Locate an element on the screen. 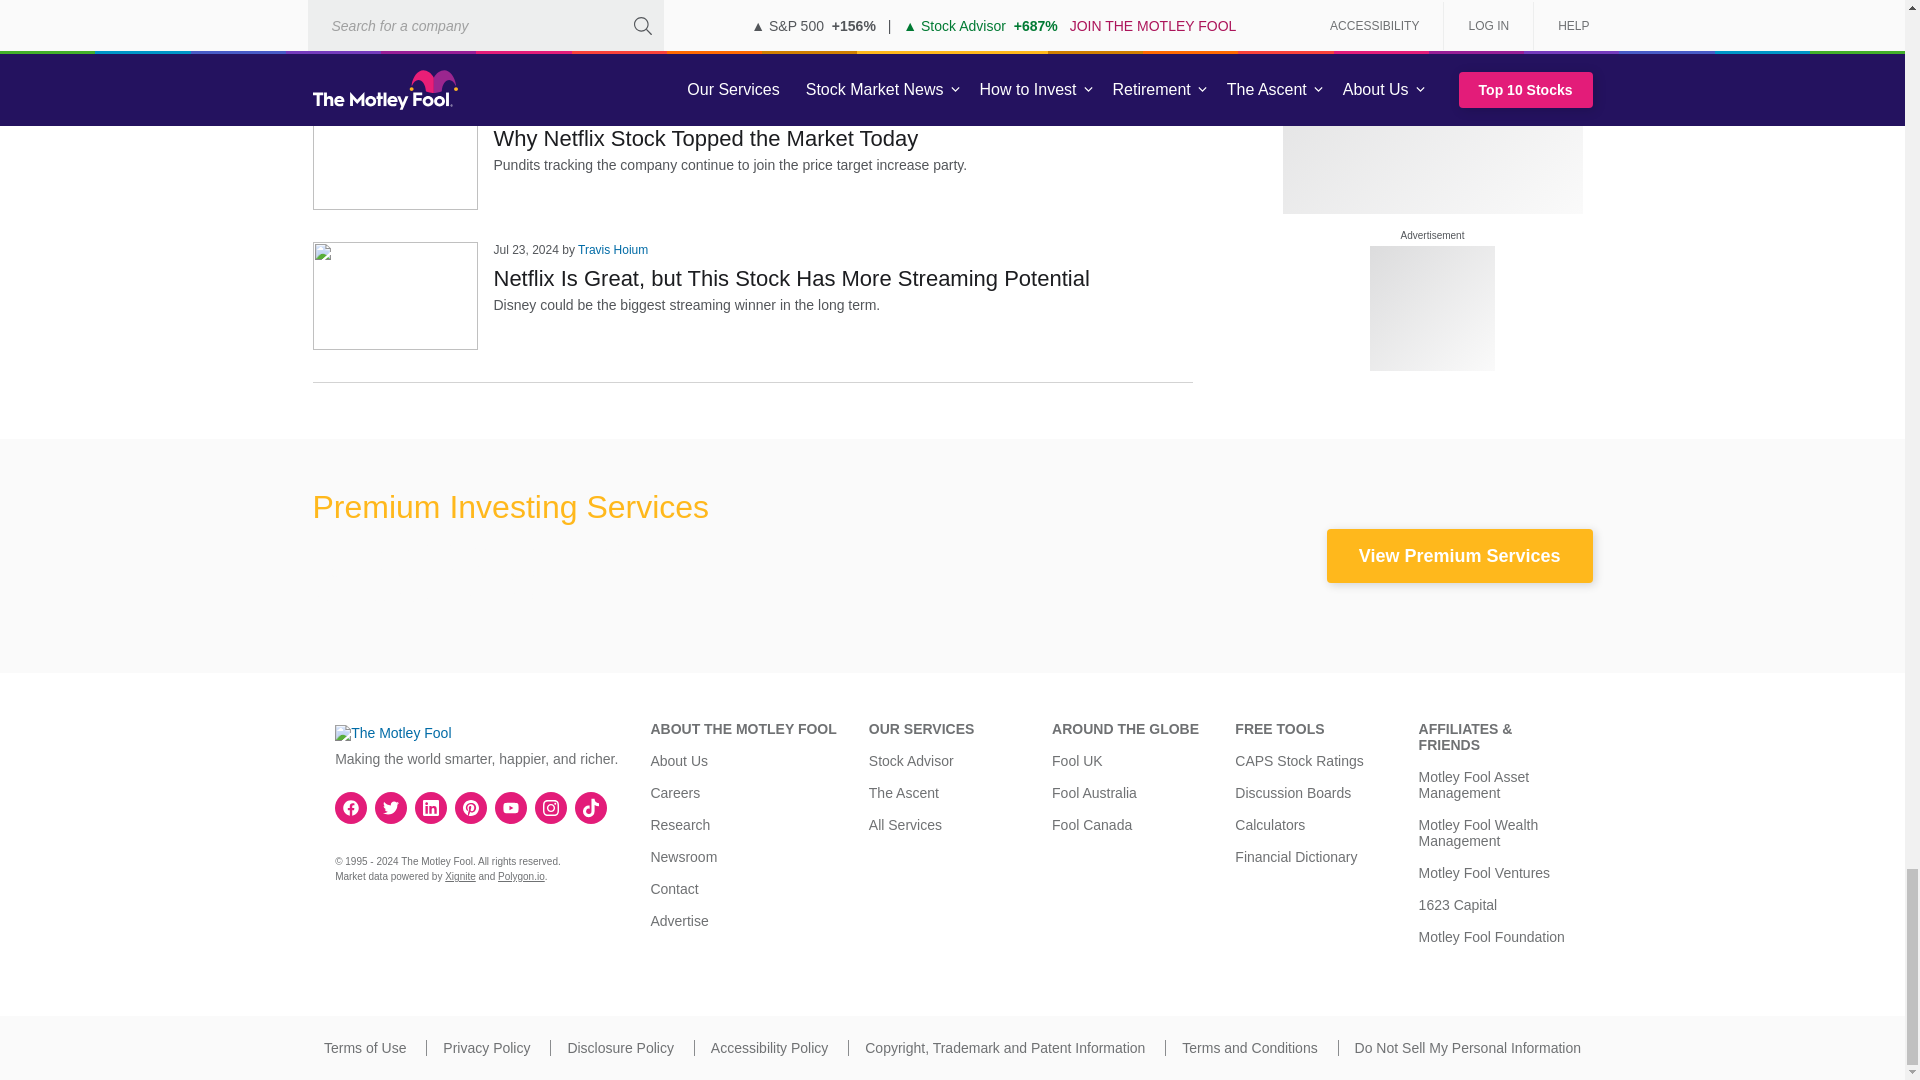  Privacy Policy is located at coordinates (486, 1048).